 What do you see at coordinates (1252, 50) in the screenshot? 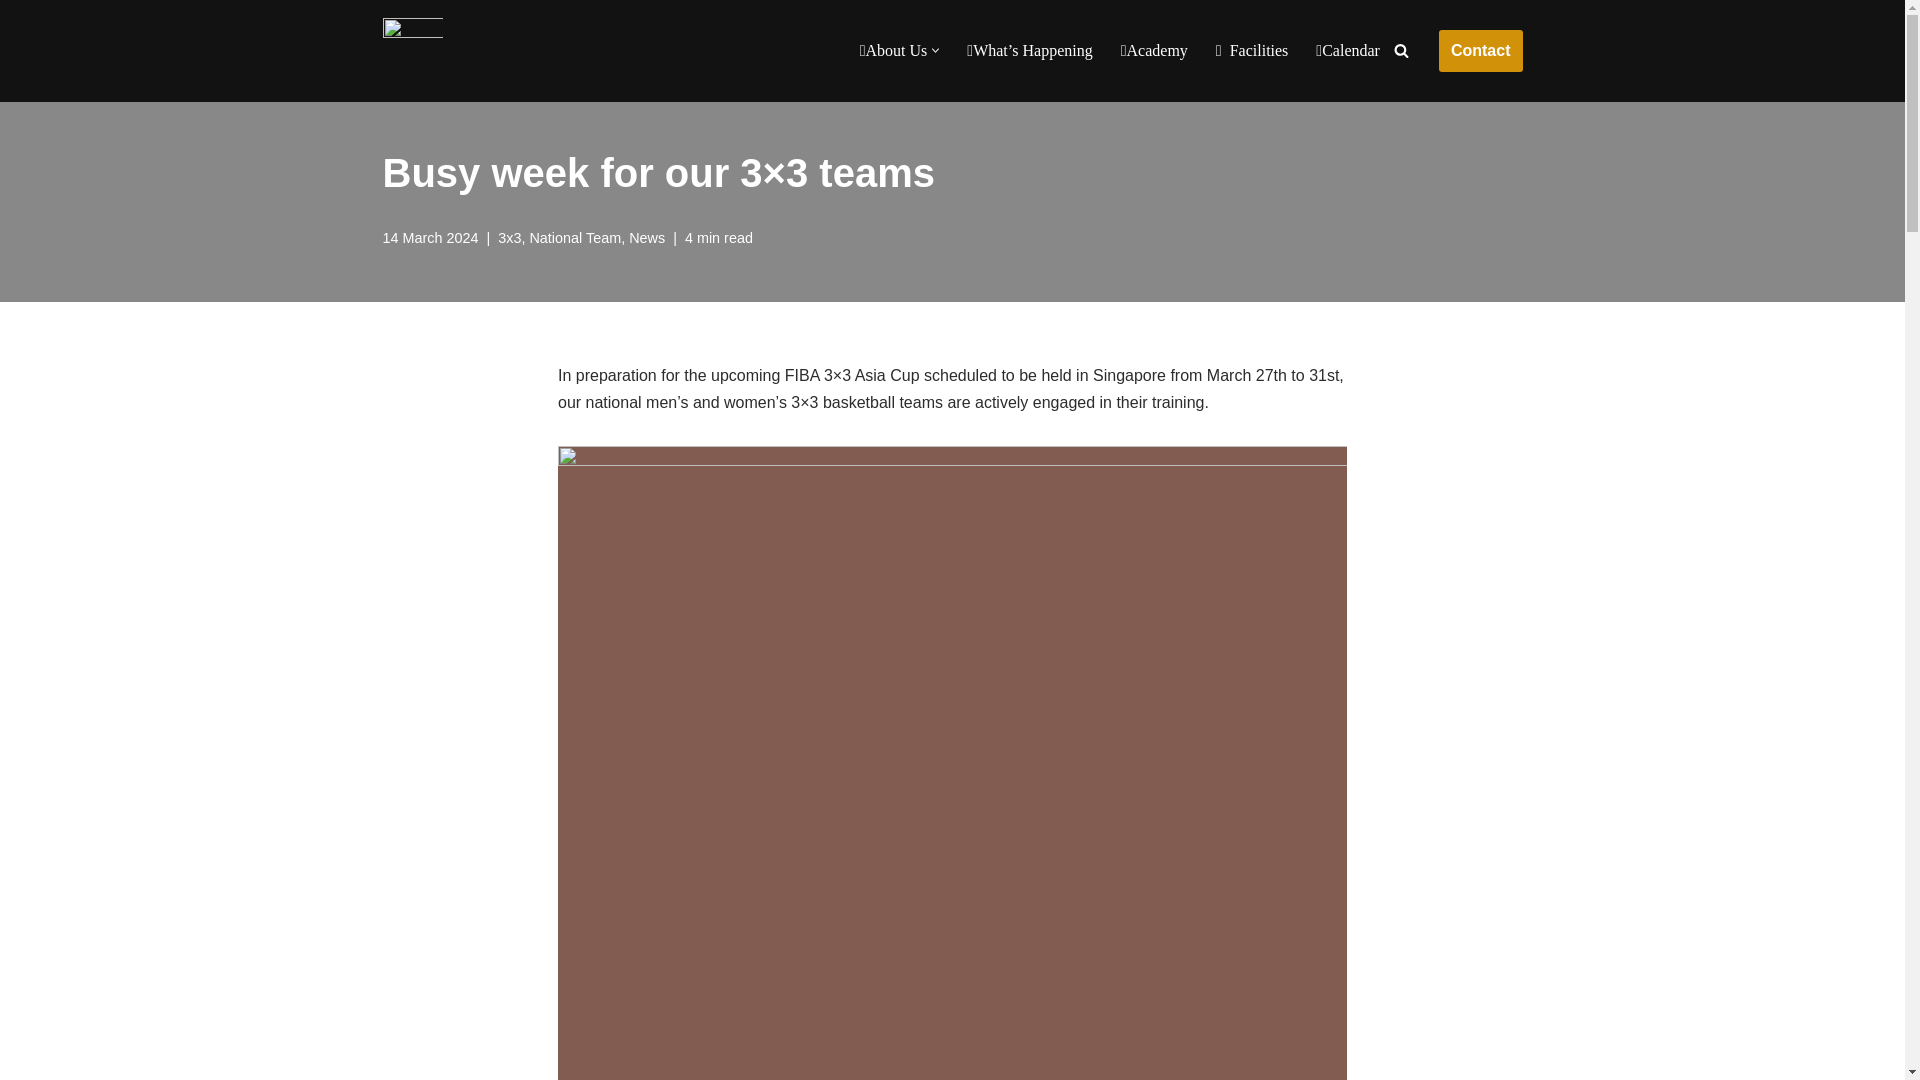
I see `  Facilities` at bounding box center [1252, 50].